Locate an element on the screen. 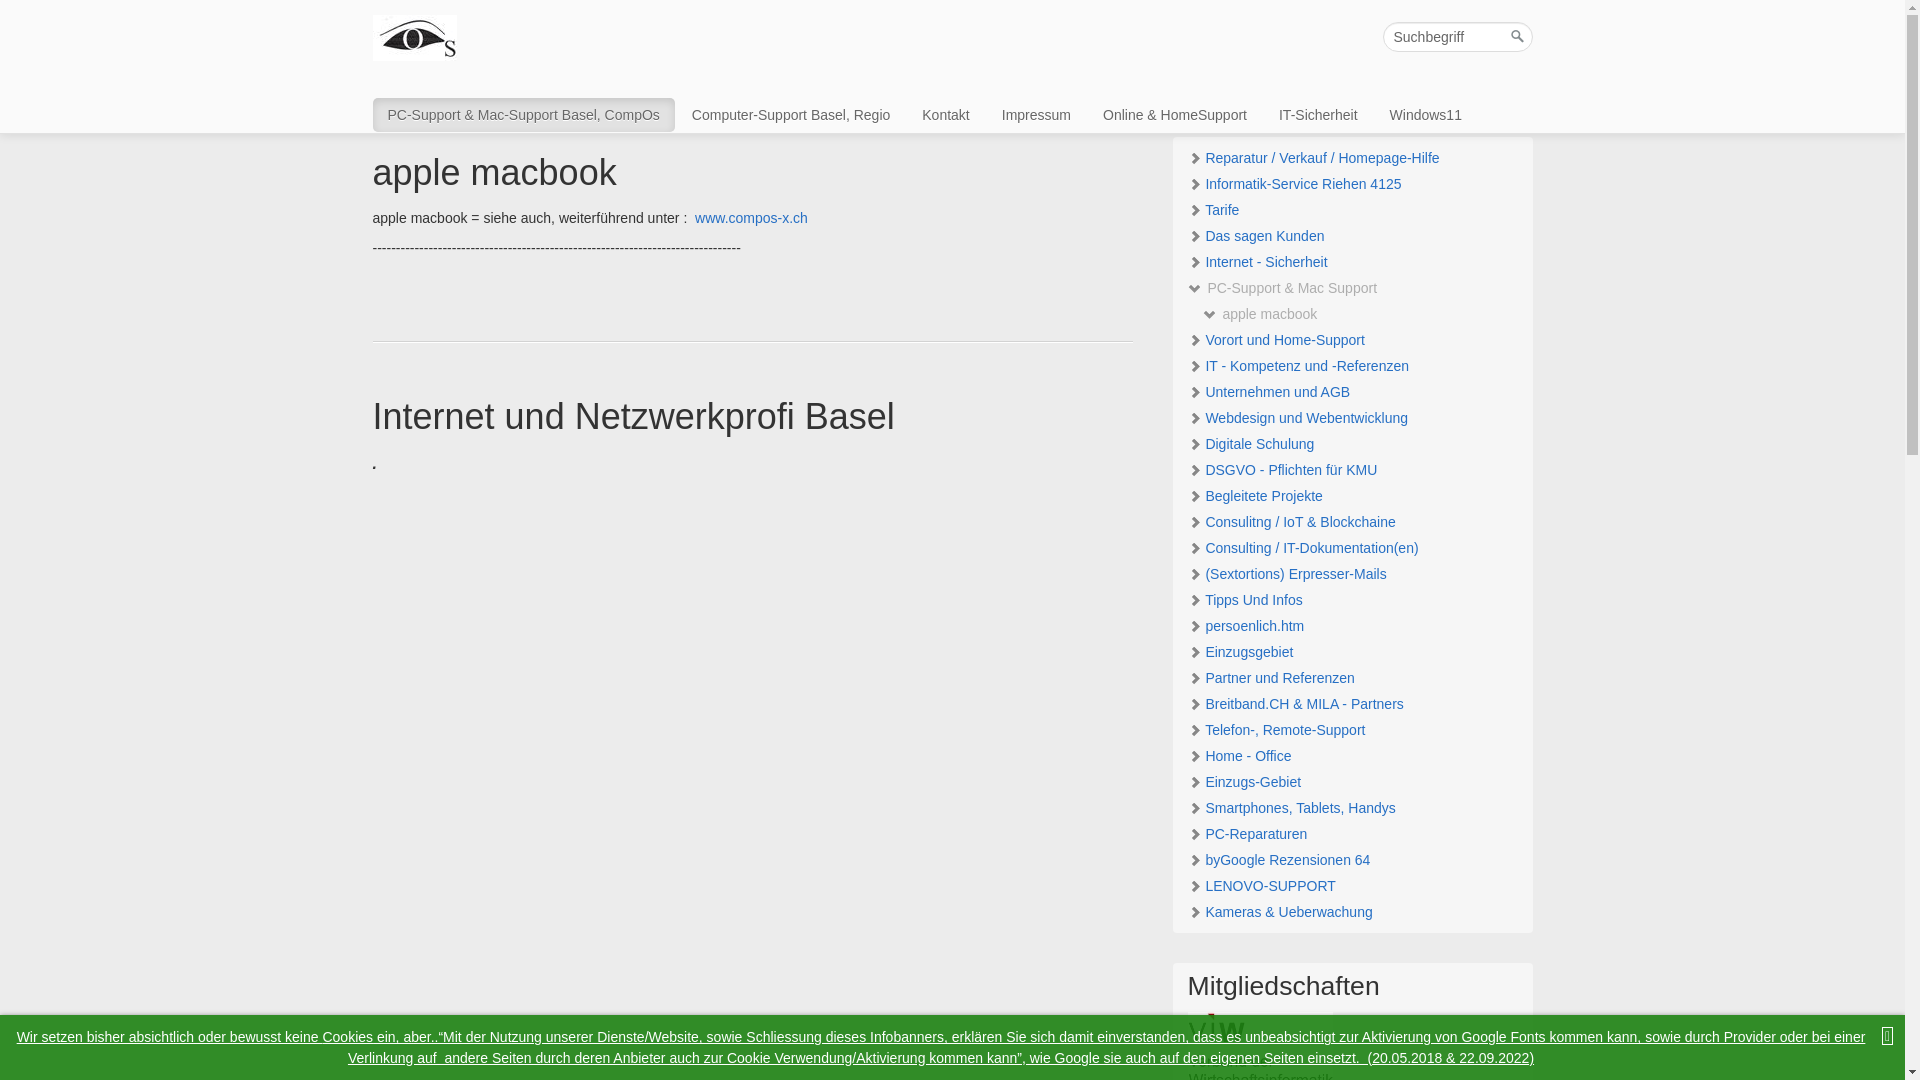 The height and width of the screenshot is (1080, 1920).   Webdesign und Webentwicklung is located at coordinates (1352, 418).